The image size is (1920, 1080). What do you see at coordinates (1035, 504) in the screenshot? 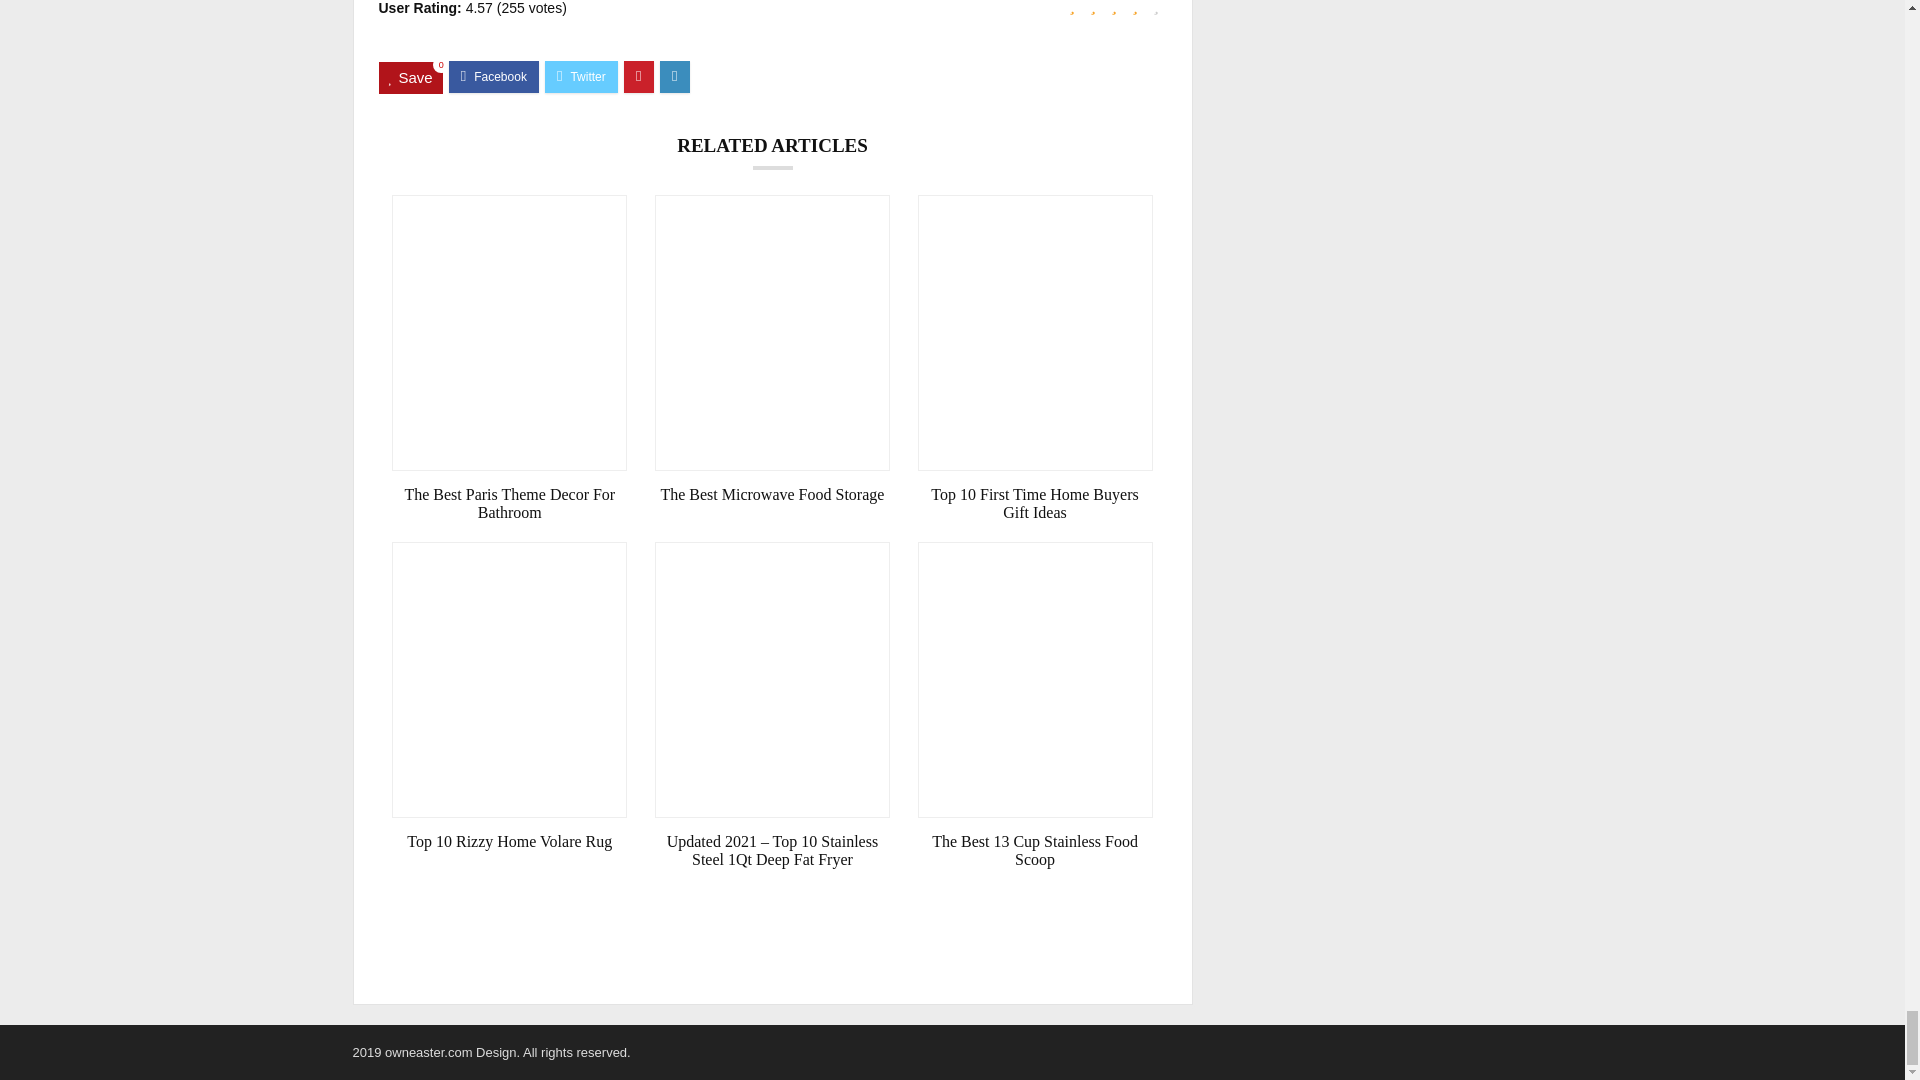
I see `Top 10 First Time Home Buyers Gift Ideas` at bounding box center [1035, 504].